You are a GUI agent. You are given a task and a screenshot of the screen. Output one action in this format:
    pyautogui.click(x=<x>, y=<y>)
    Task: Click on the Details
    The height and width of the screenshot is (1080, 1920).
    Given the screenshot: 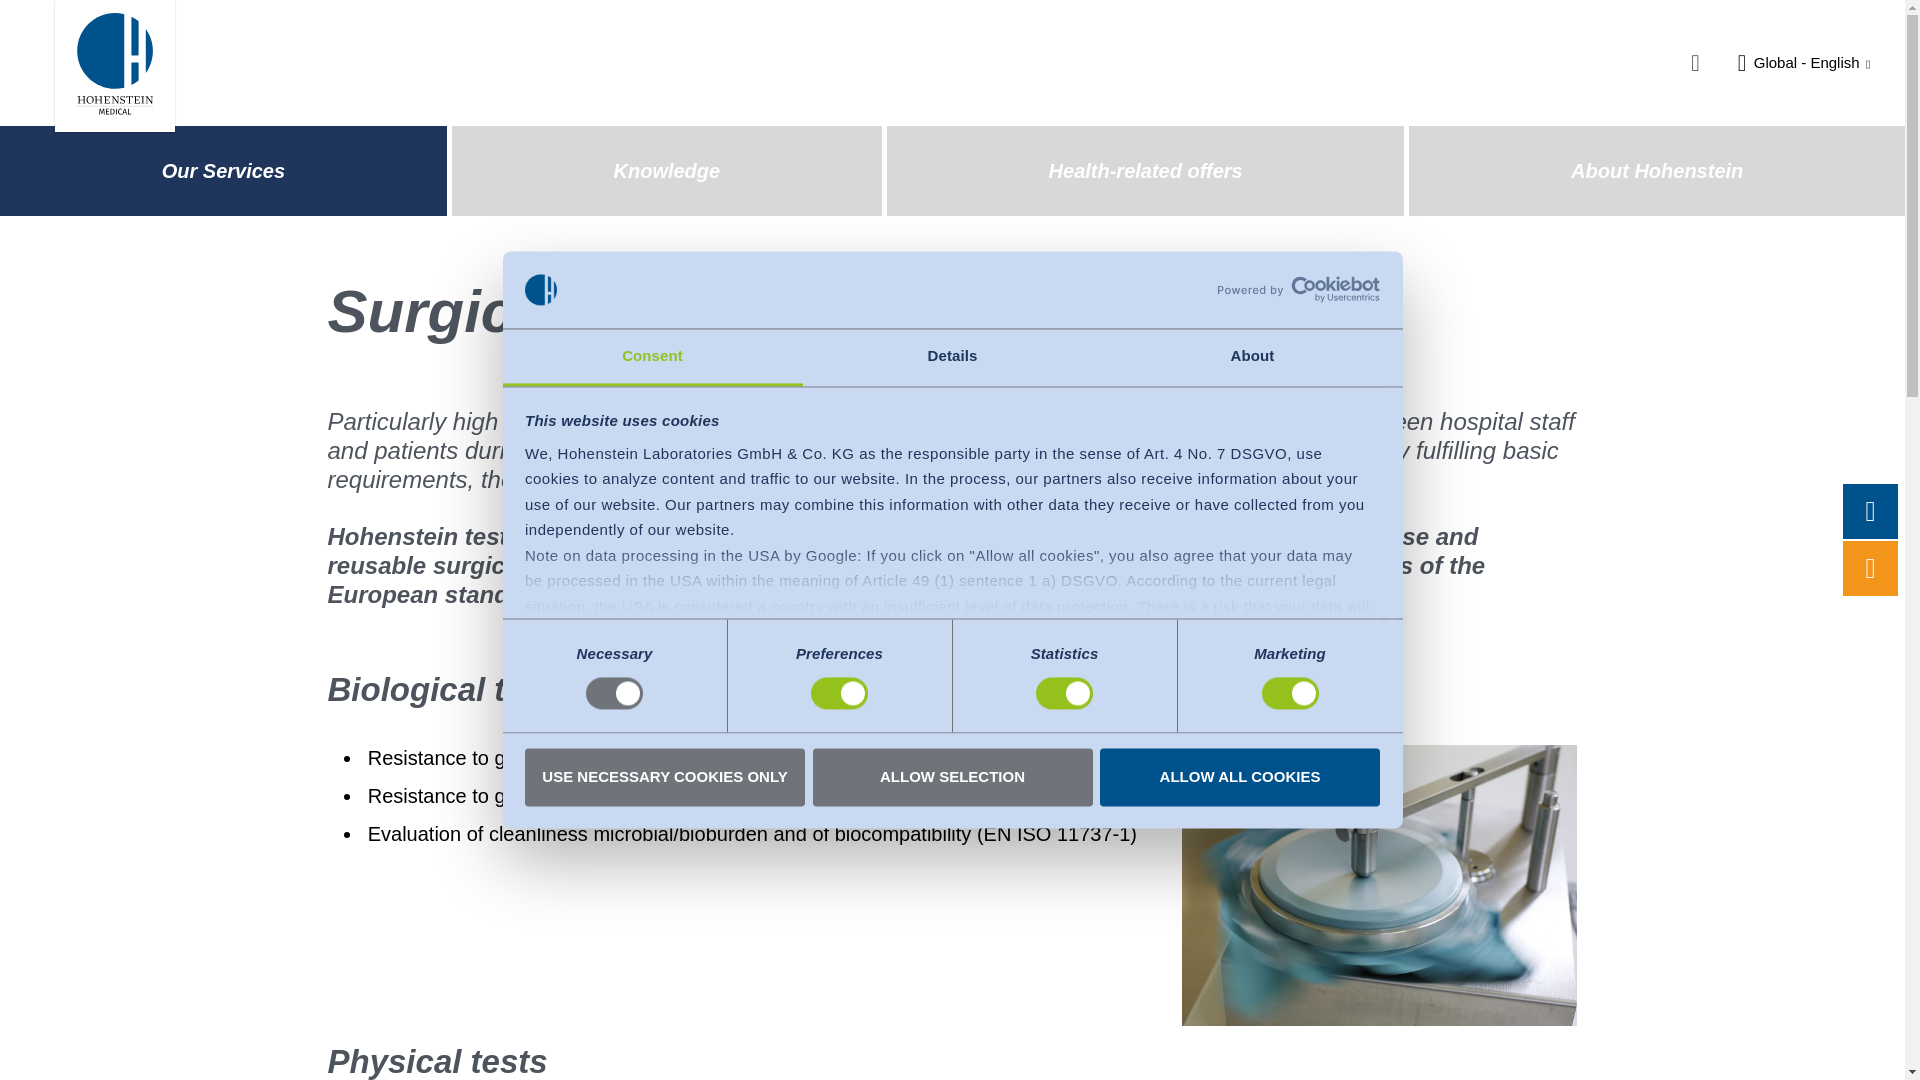 What is the action you would take?
    pyautogui.click(x=952, y=357)
    